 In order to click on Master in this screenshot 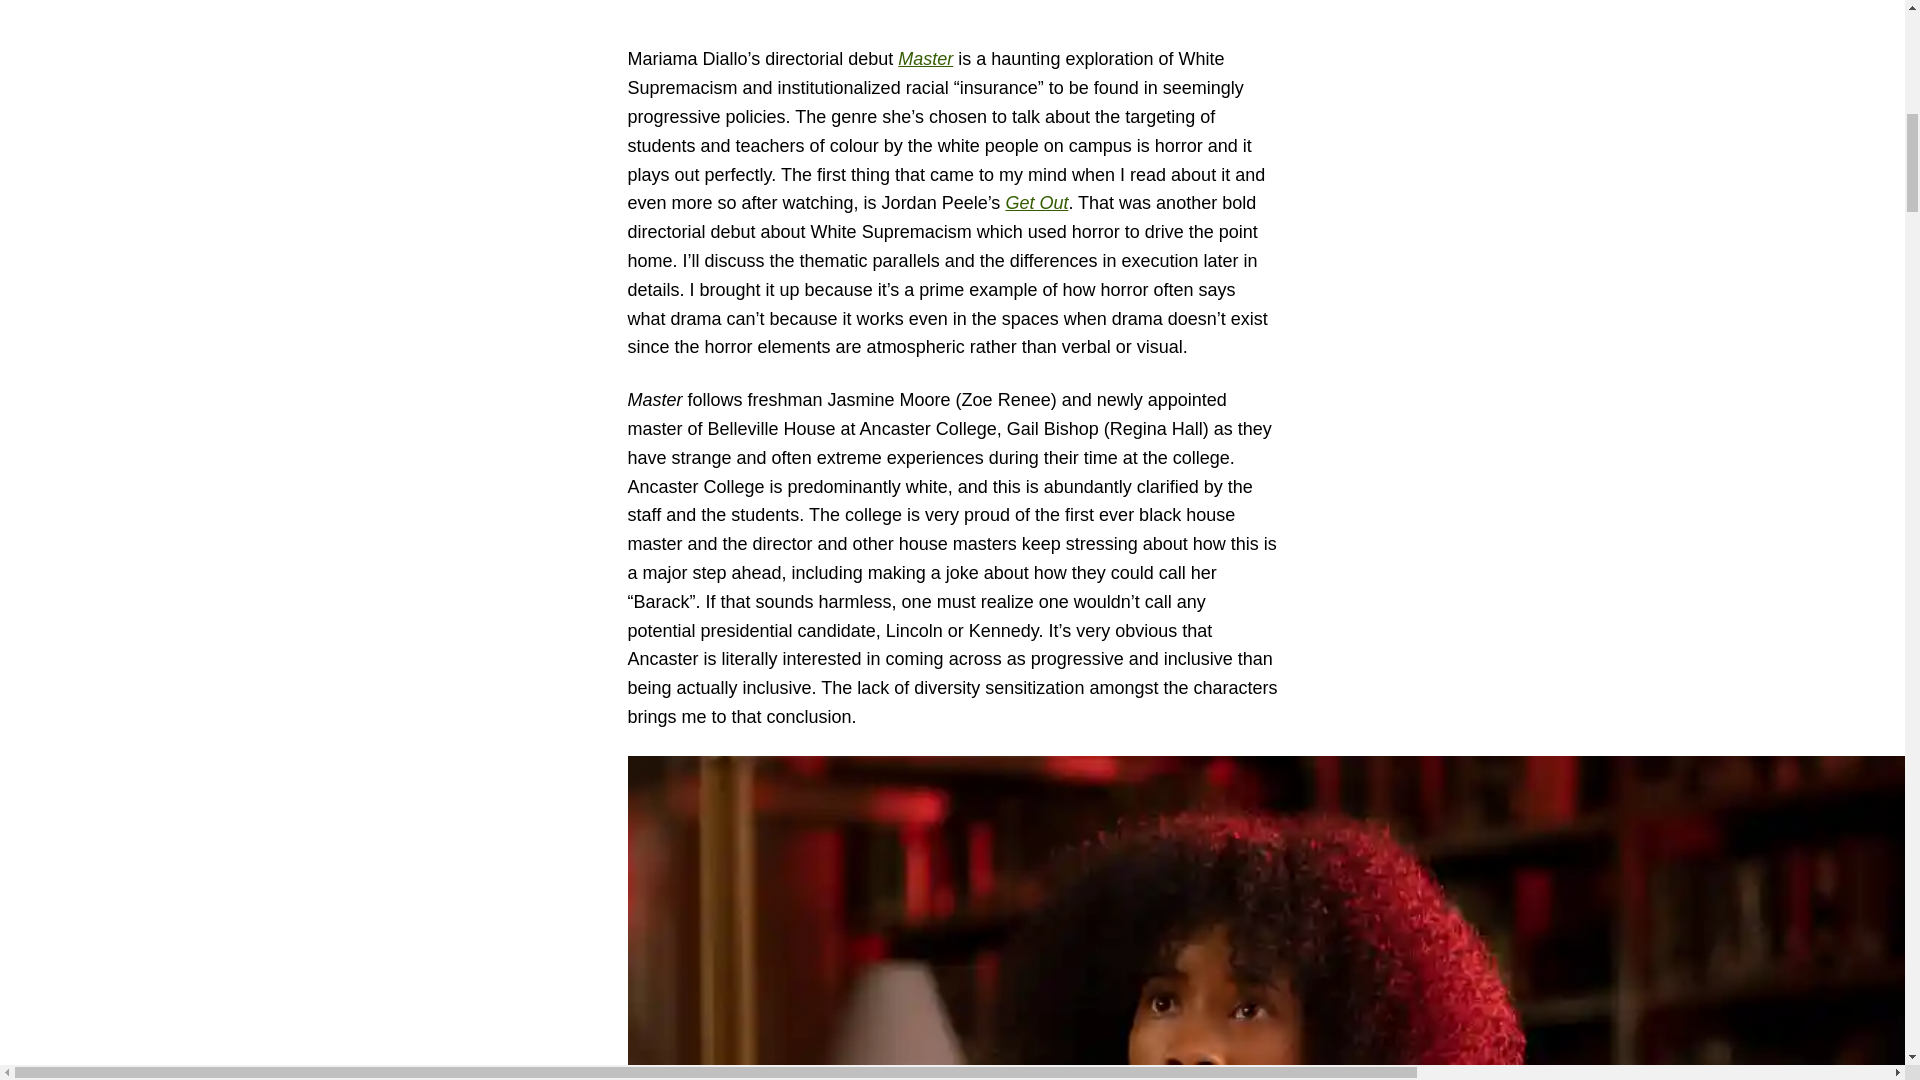, I will do `click(925, 58)`.